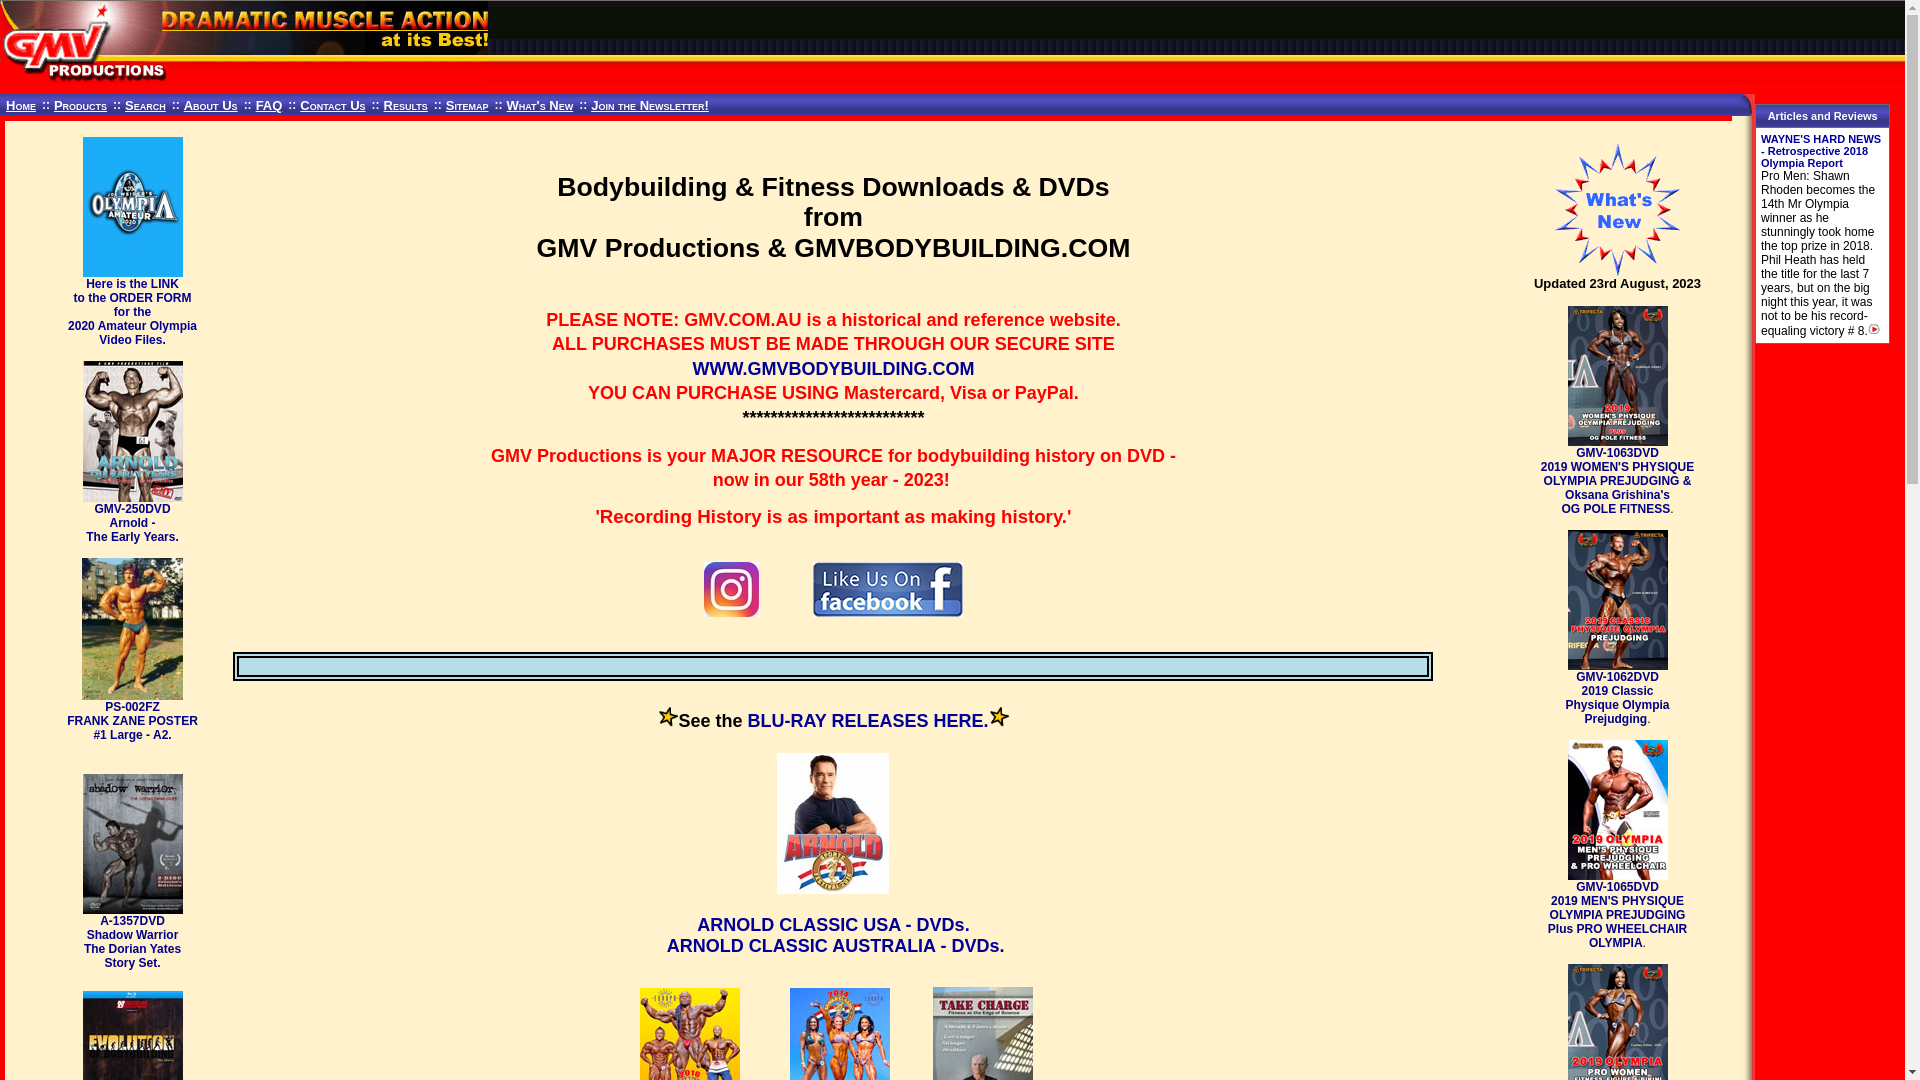 This screenshot has width=1920, height=1080. What do you see at coordinates (132, 628) in the screenshot?
I see `FRANK ZANE POSTER #1 - Large A2` at bounding box center [132, 628].